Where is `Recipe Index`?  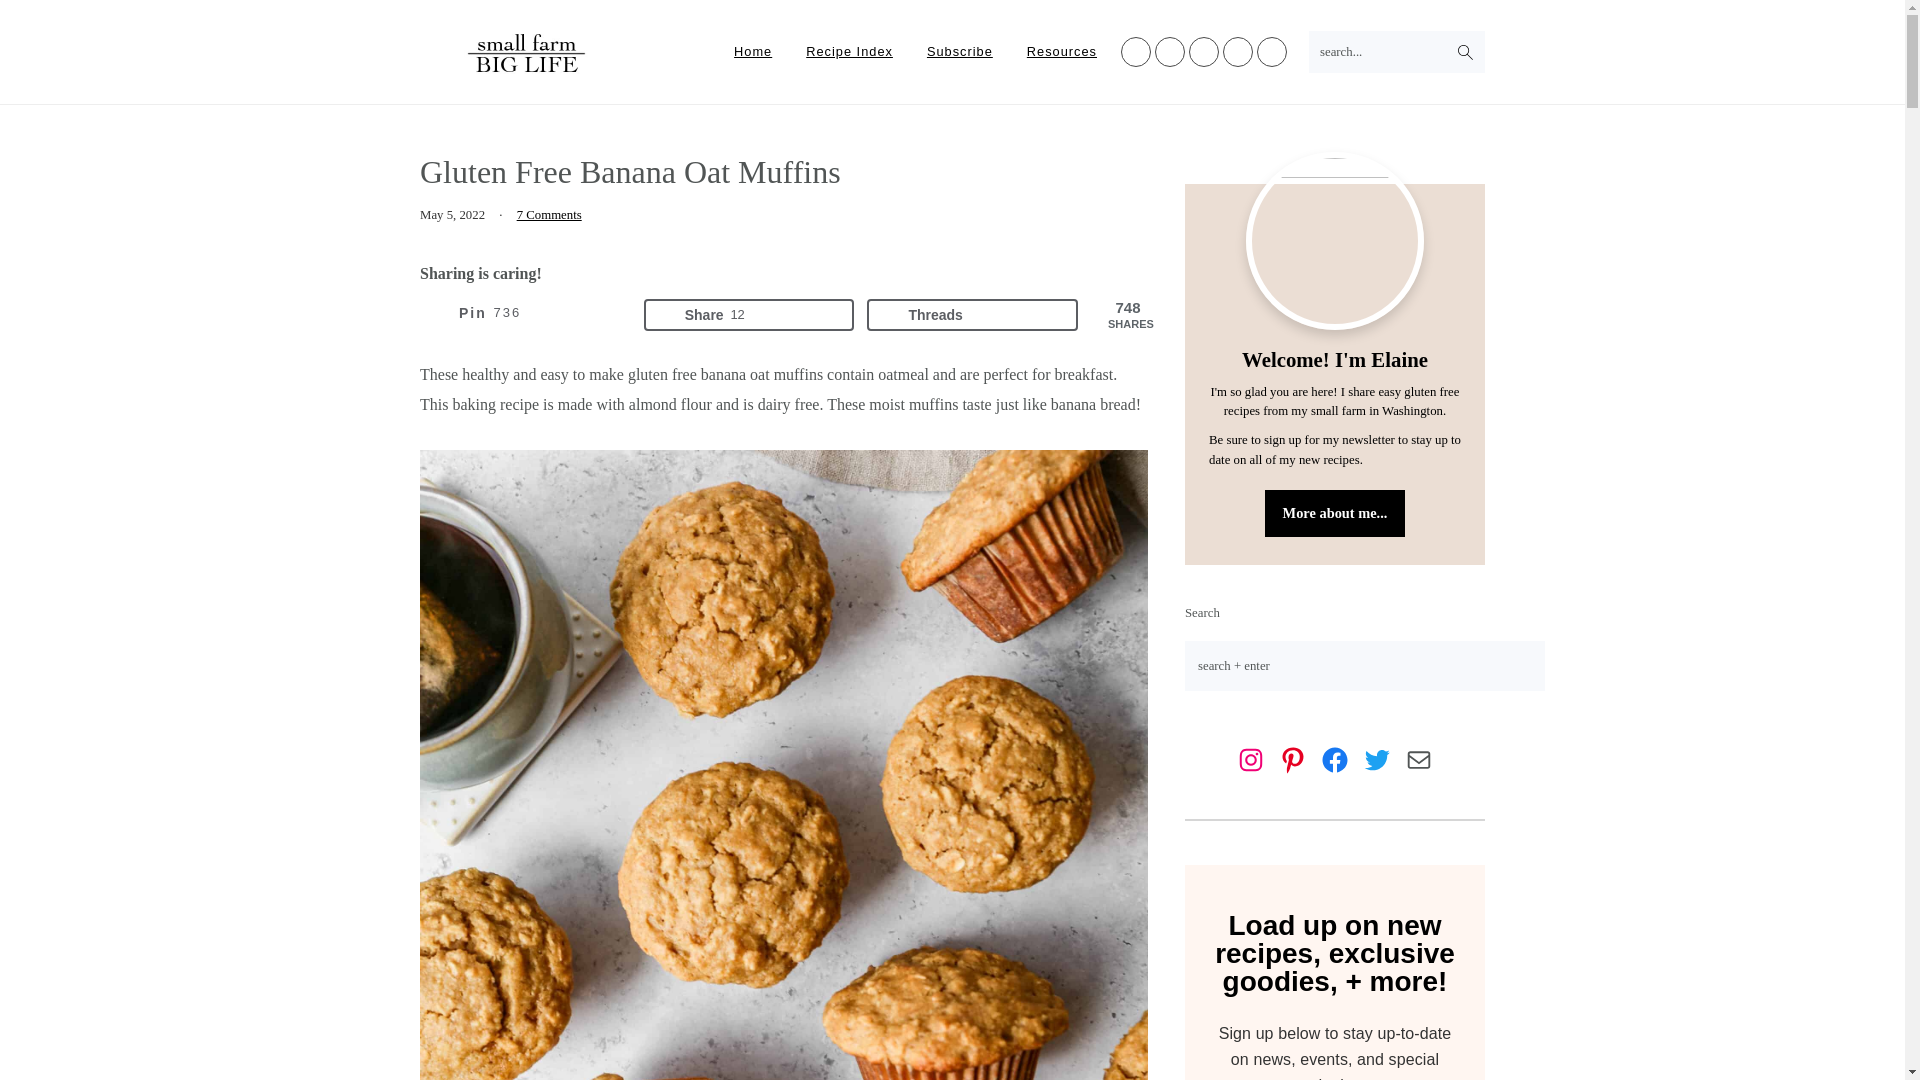
Recipe Index is located at coordinates (752, 52).